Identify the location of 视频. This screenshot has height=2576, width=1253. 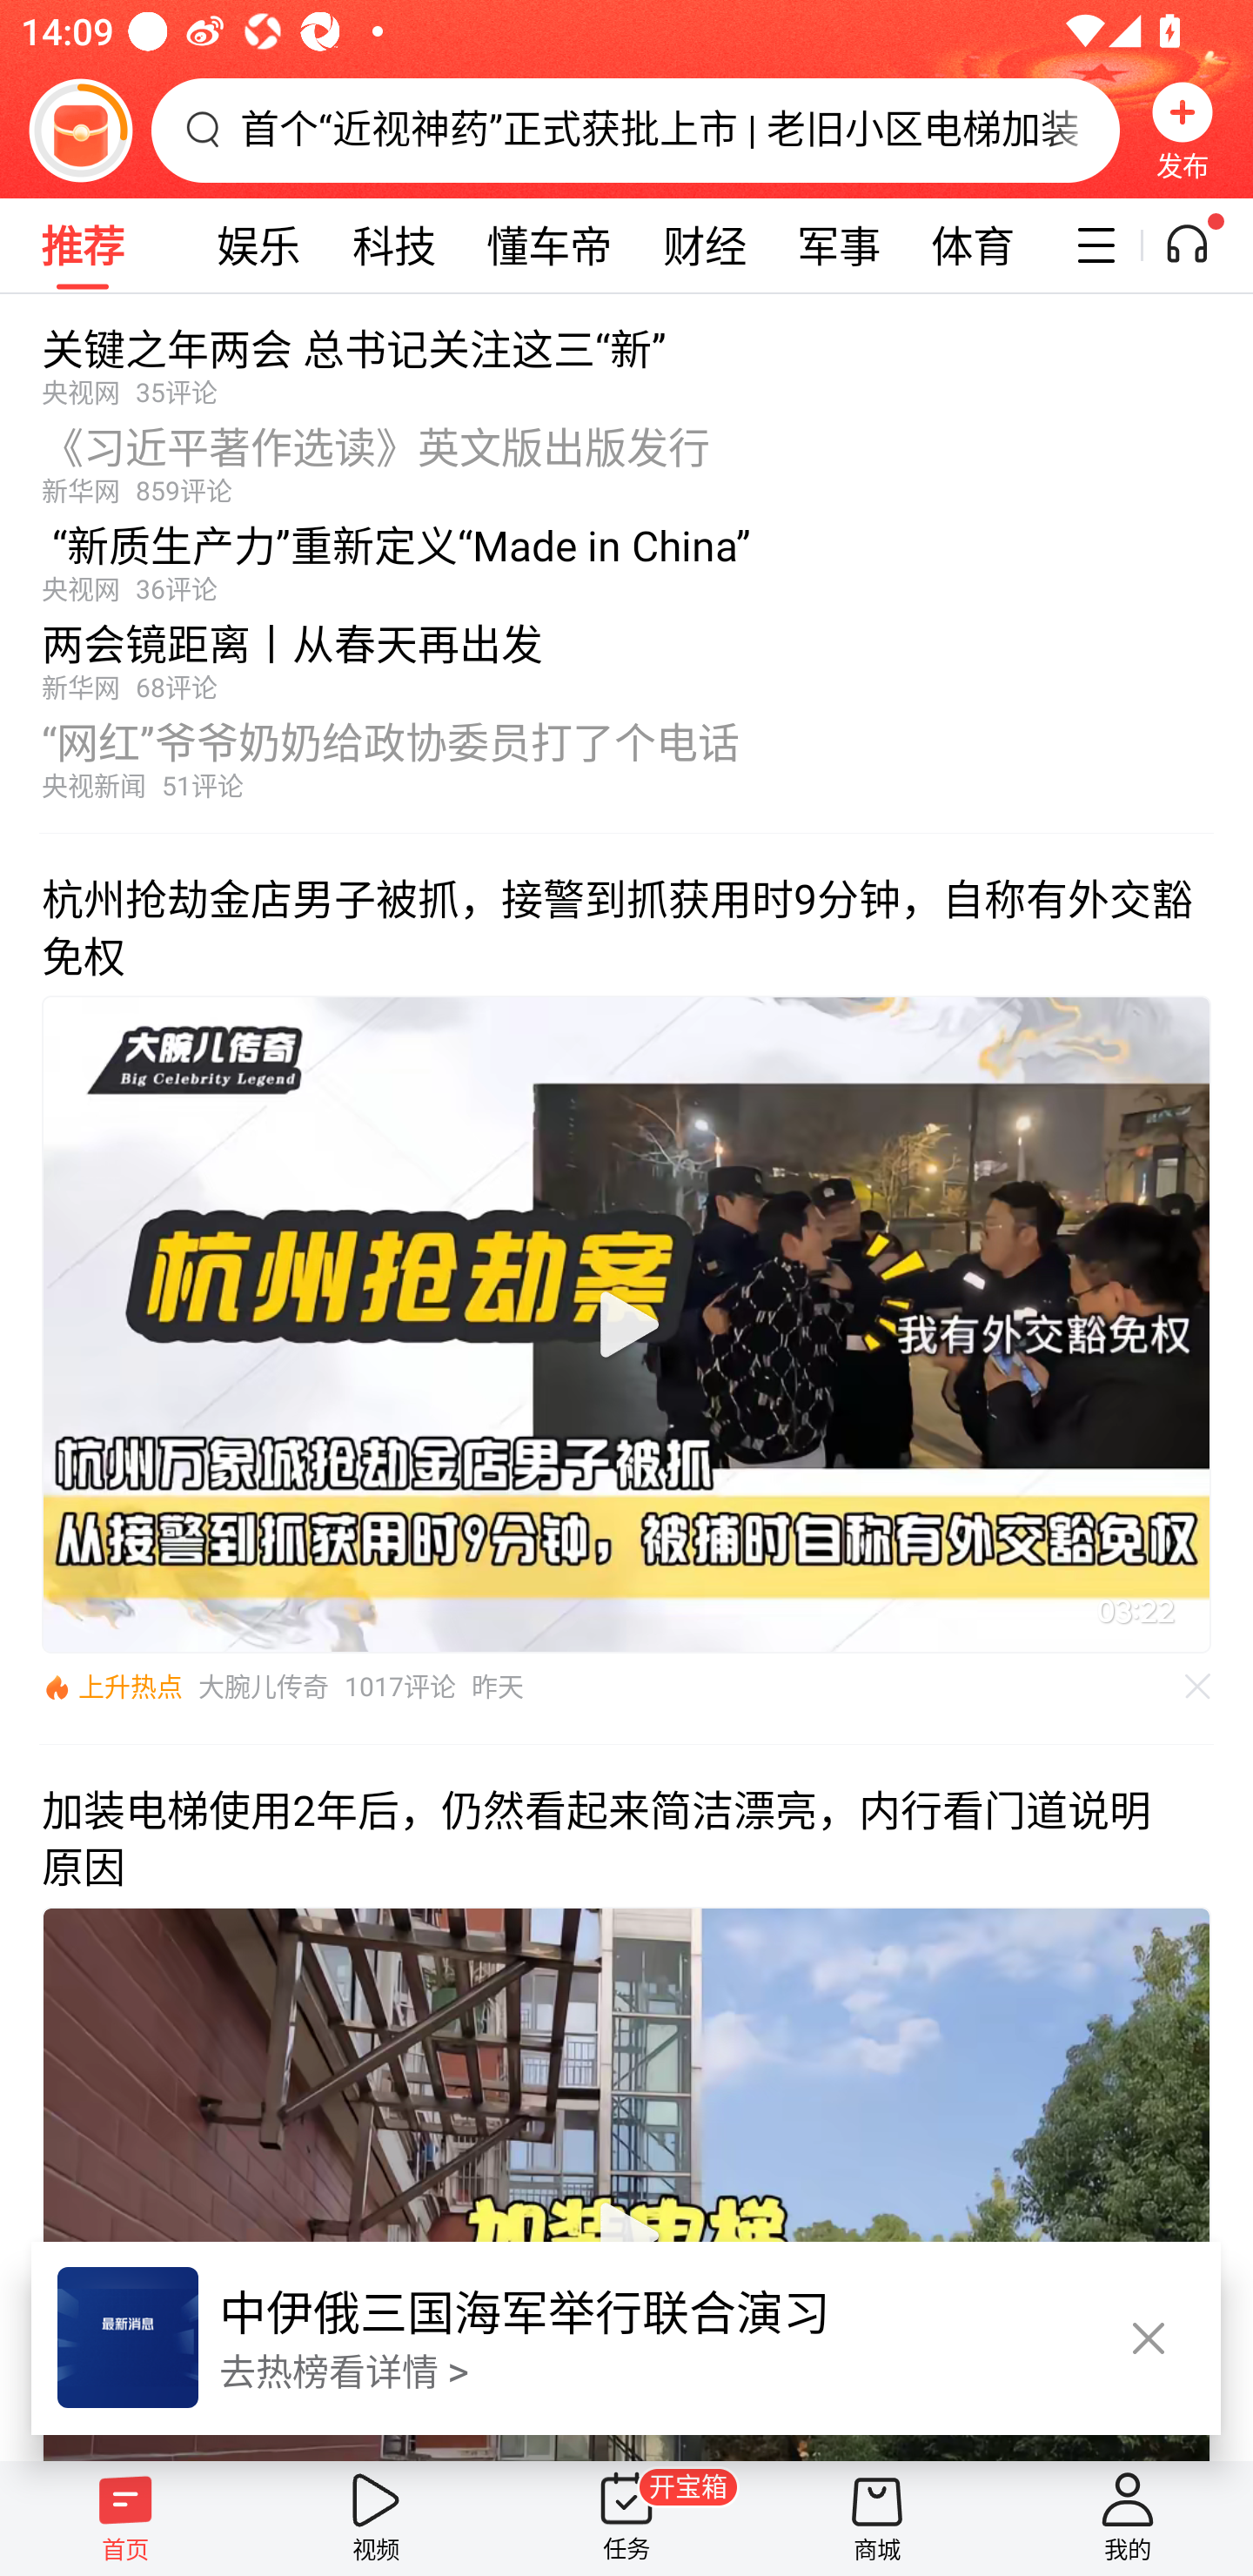
(376, 2518).